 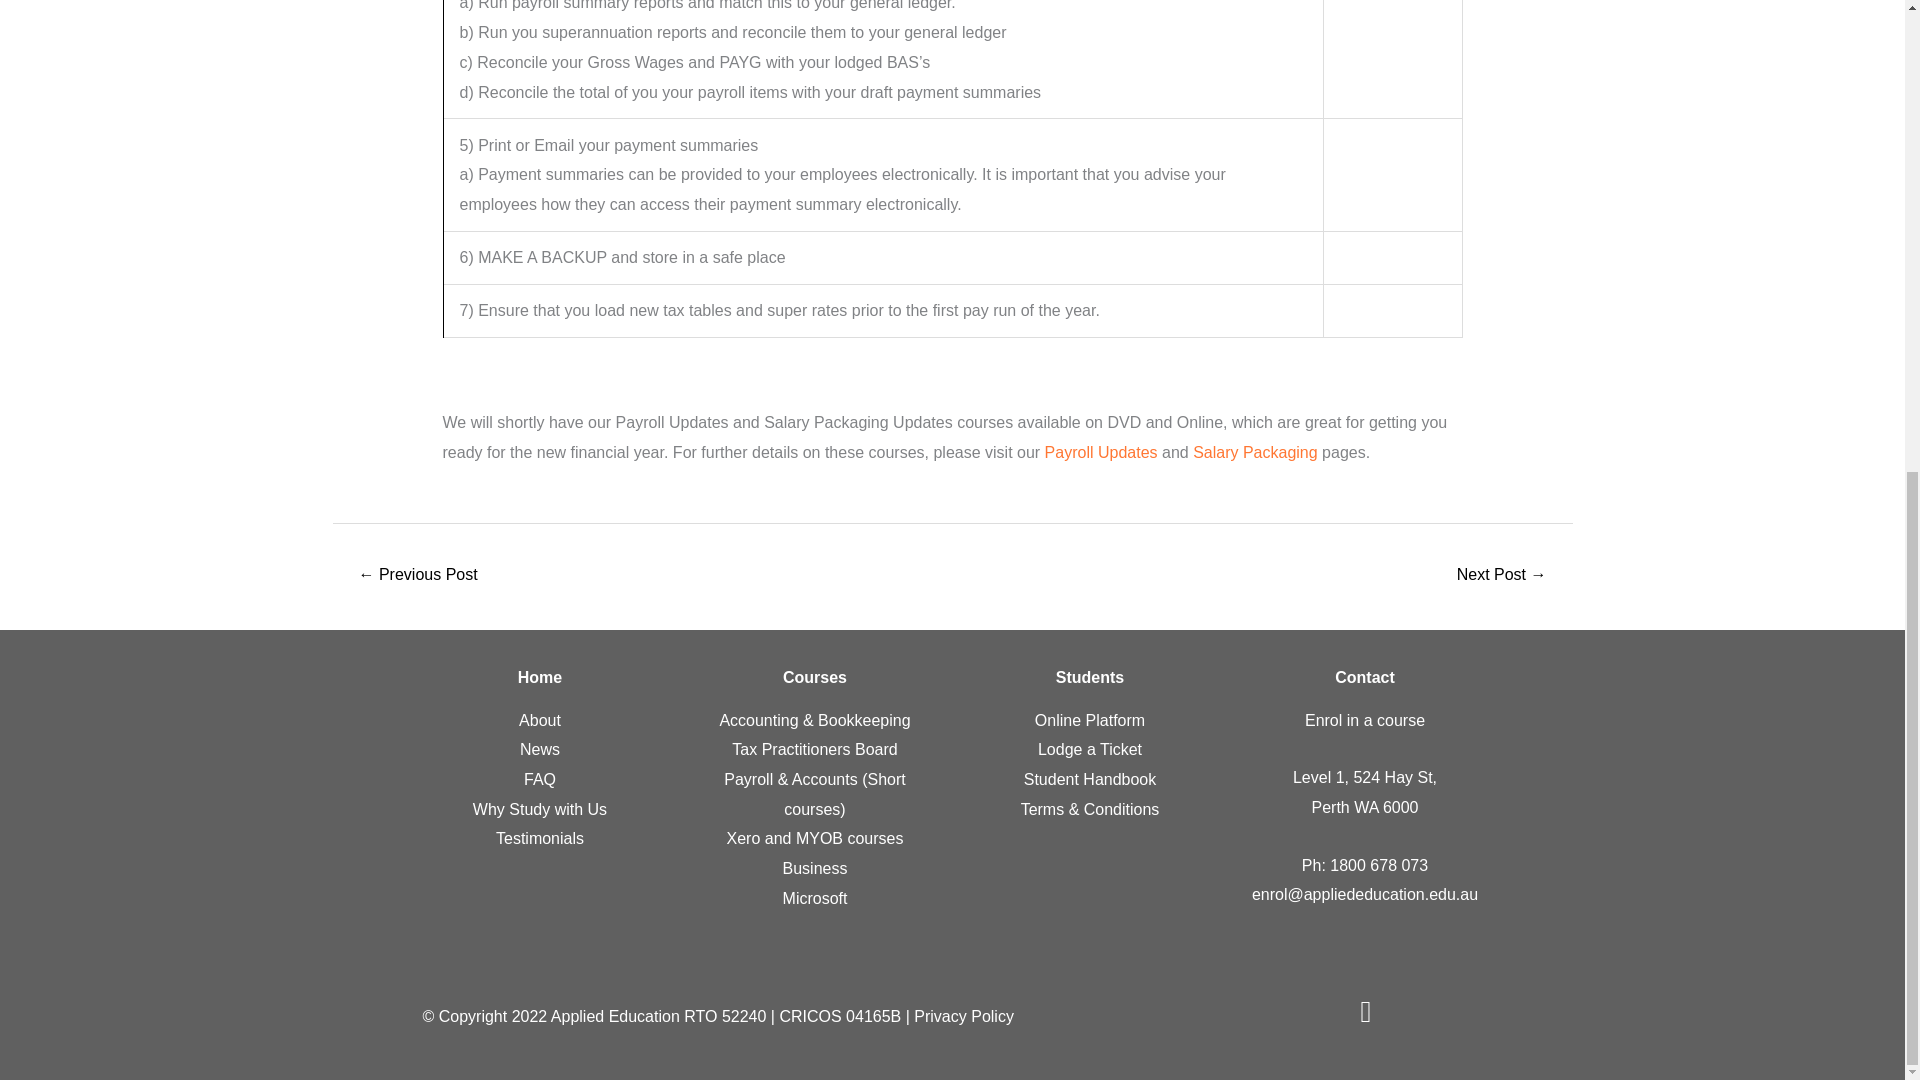 What do you see at coordinates (540, 676) in the screenshot?
I see `Home` at bounding box center [540, 676].